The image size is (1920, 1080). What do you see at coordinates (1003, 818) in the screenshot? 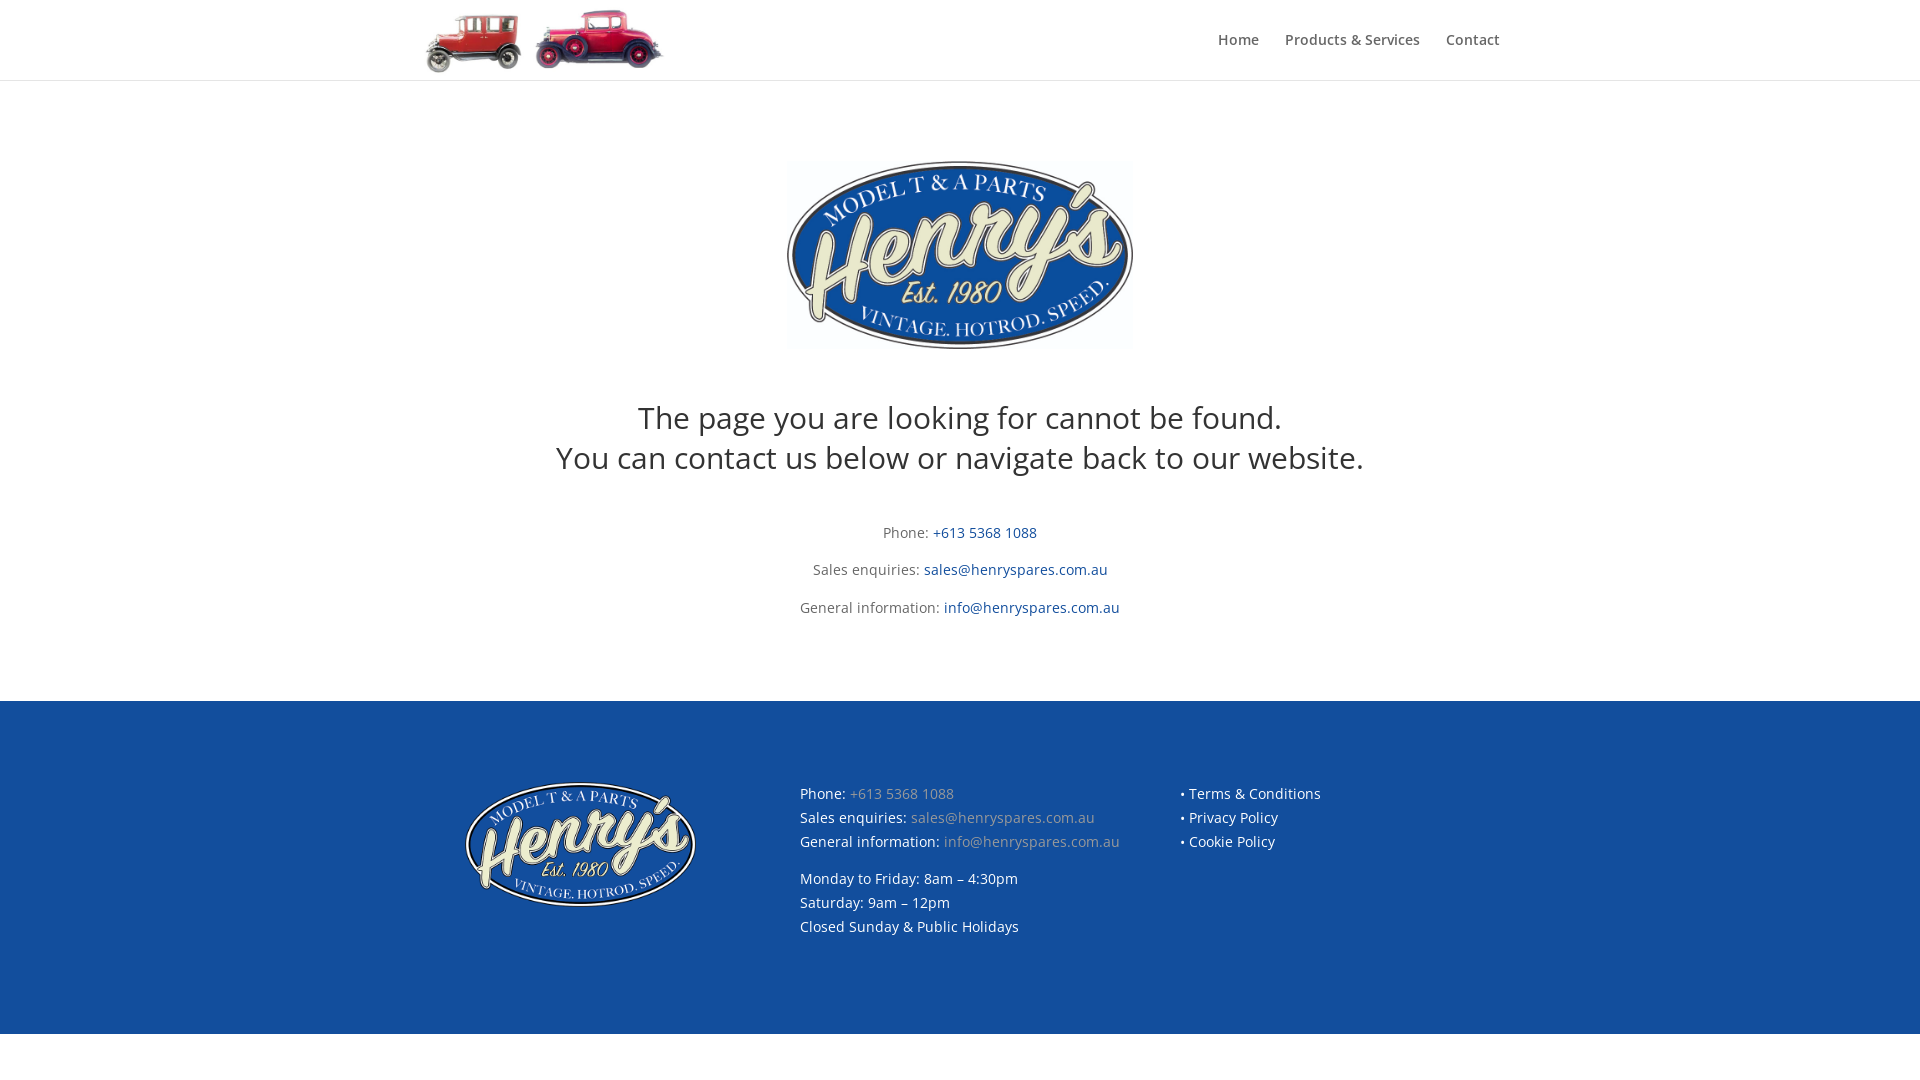
I see `sales@henryspares.com.au` at bounding box center [1003, 818].